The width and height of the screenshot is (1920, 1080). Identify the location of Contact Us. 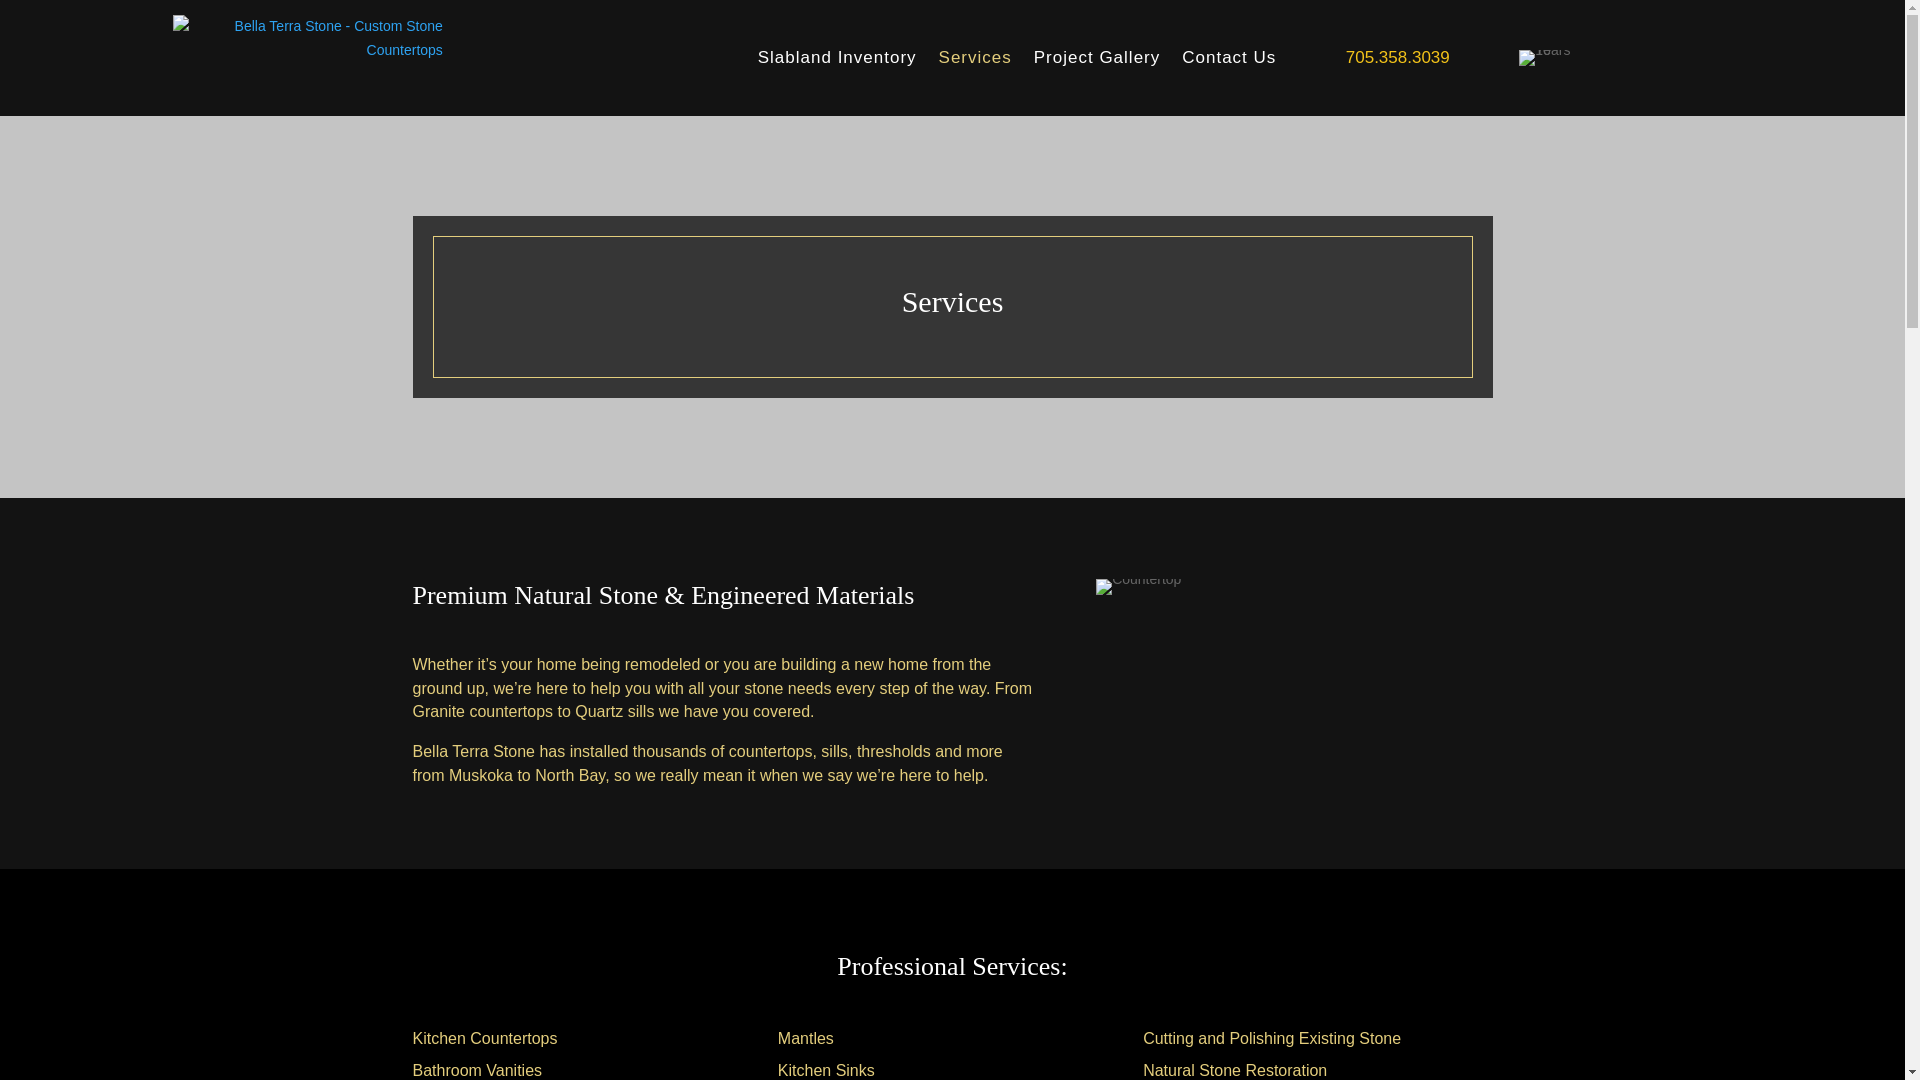
(1229, 58).